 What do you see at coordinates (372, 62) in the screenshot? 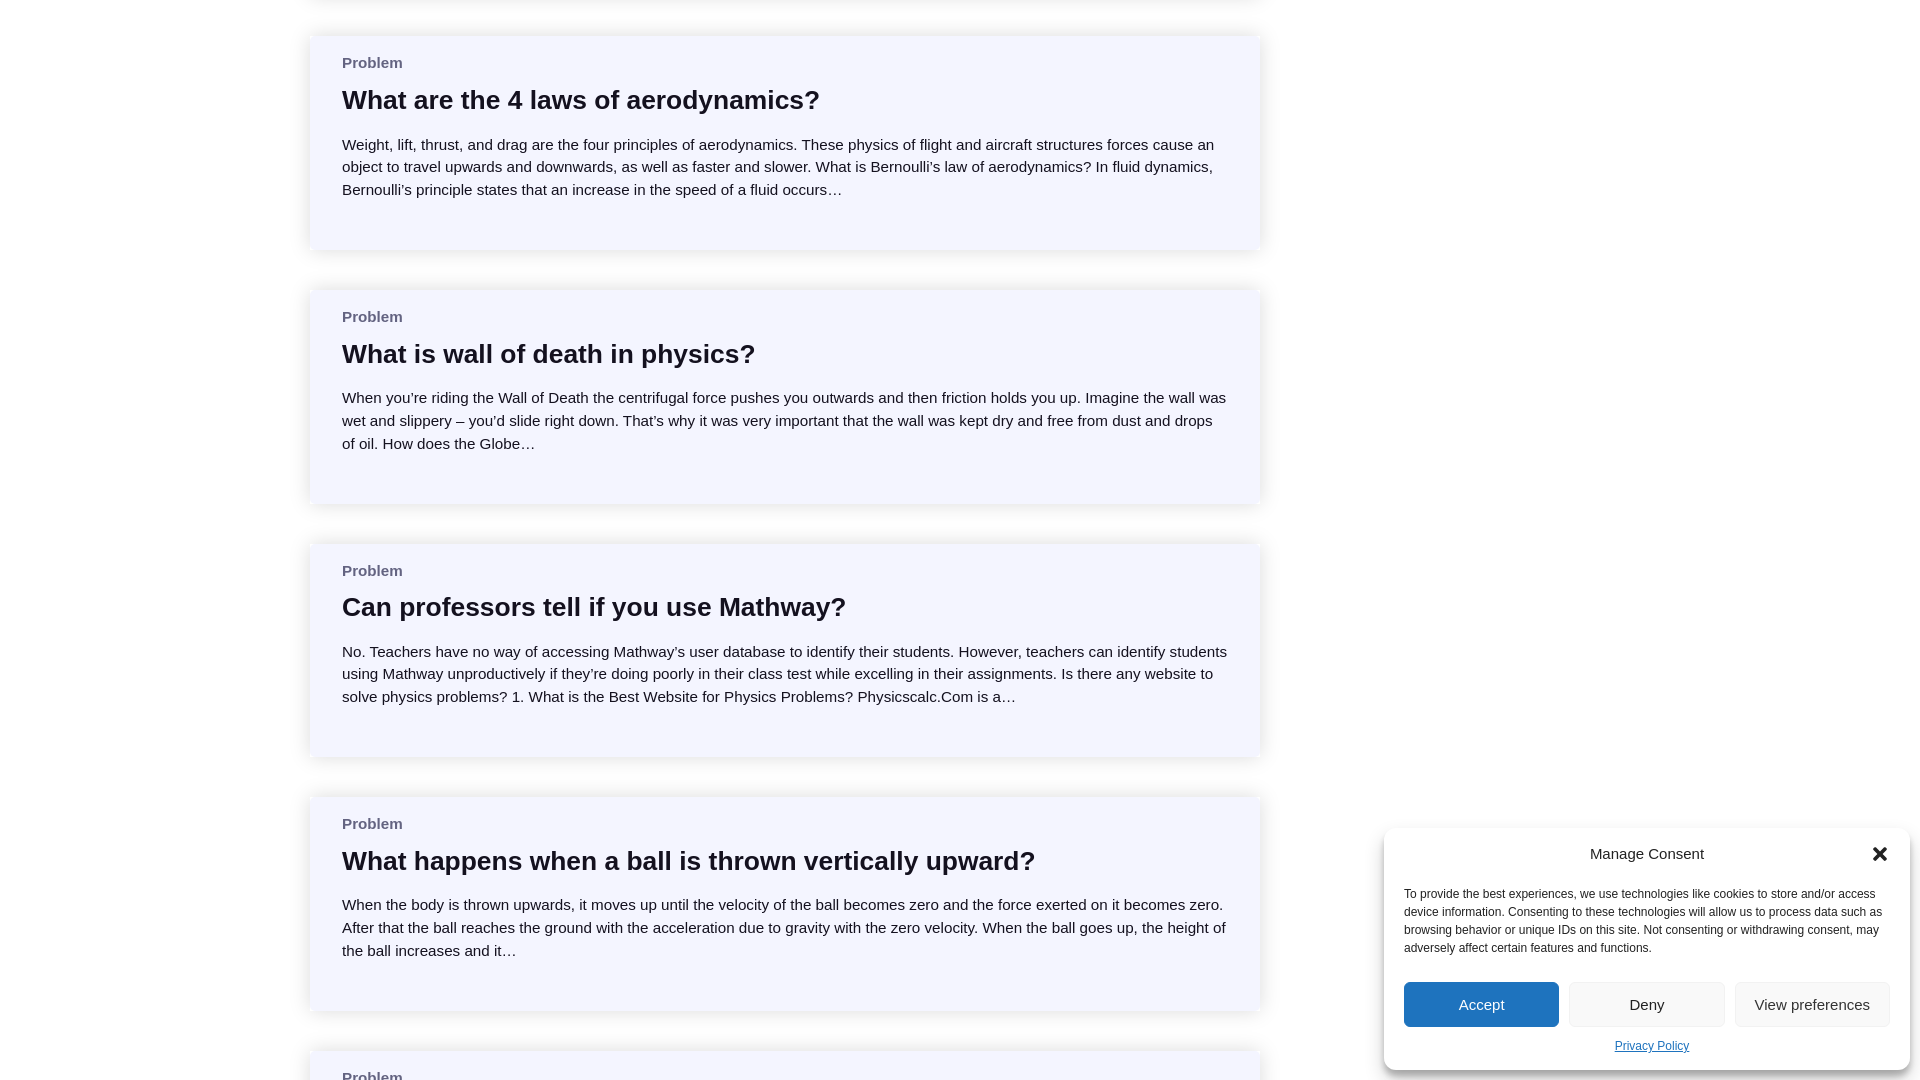
I see `Problem` at bounding box center [372, 62].